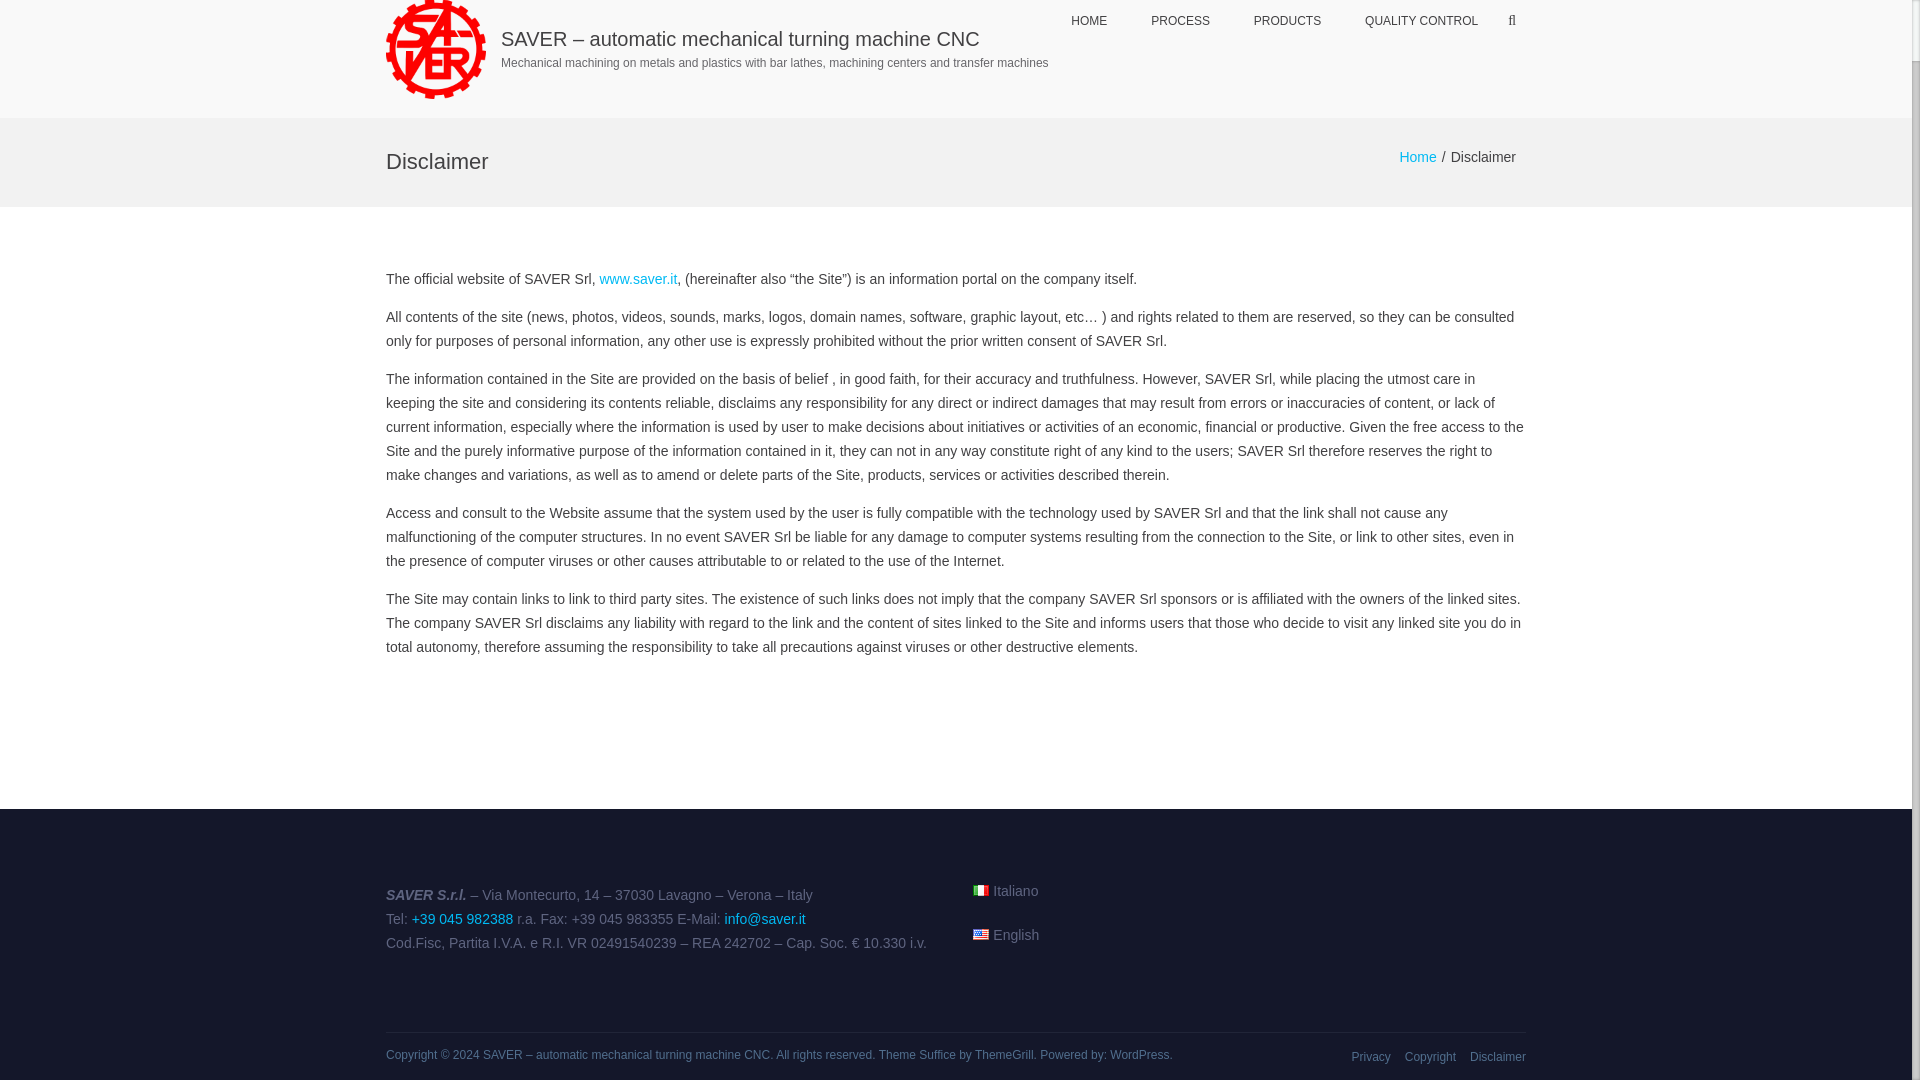  I want to click on PRODUCTS, so click(1287, 30).